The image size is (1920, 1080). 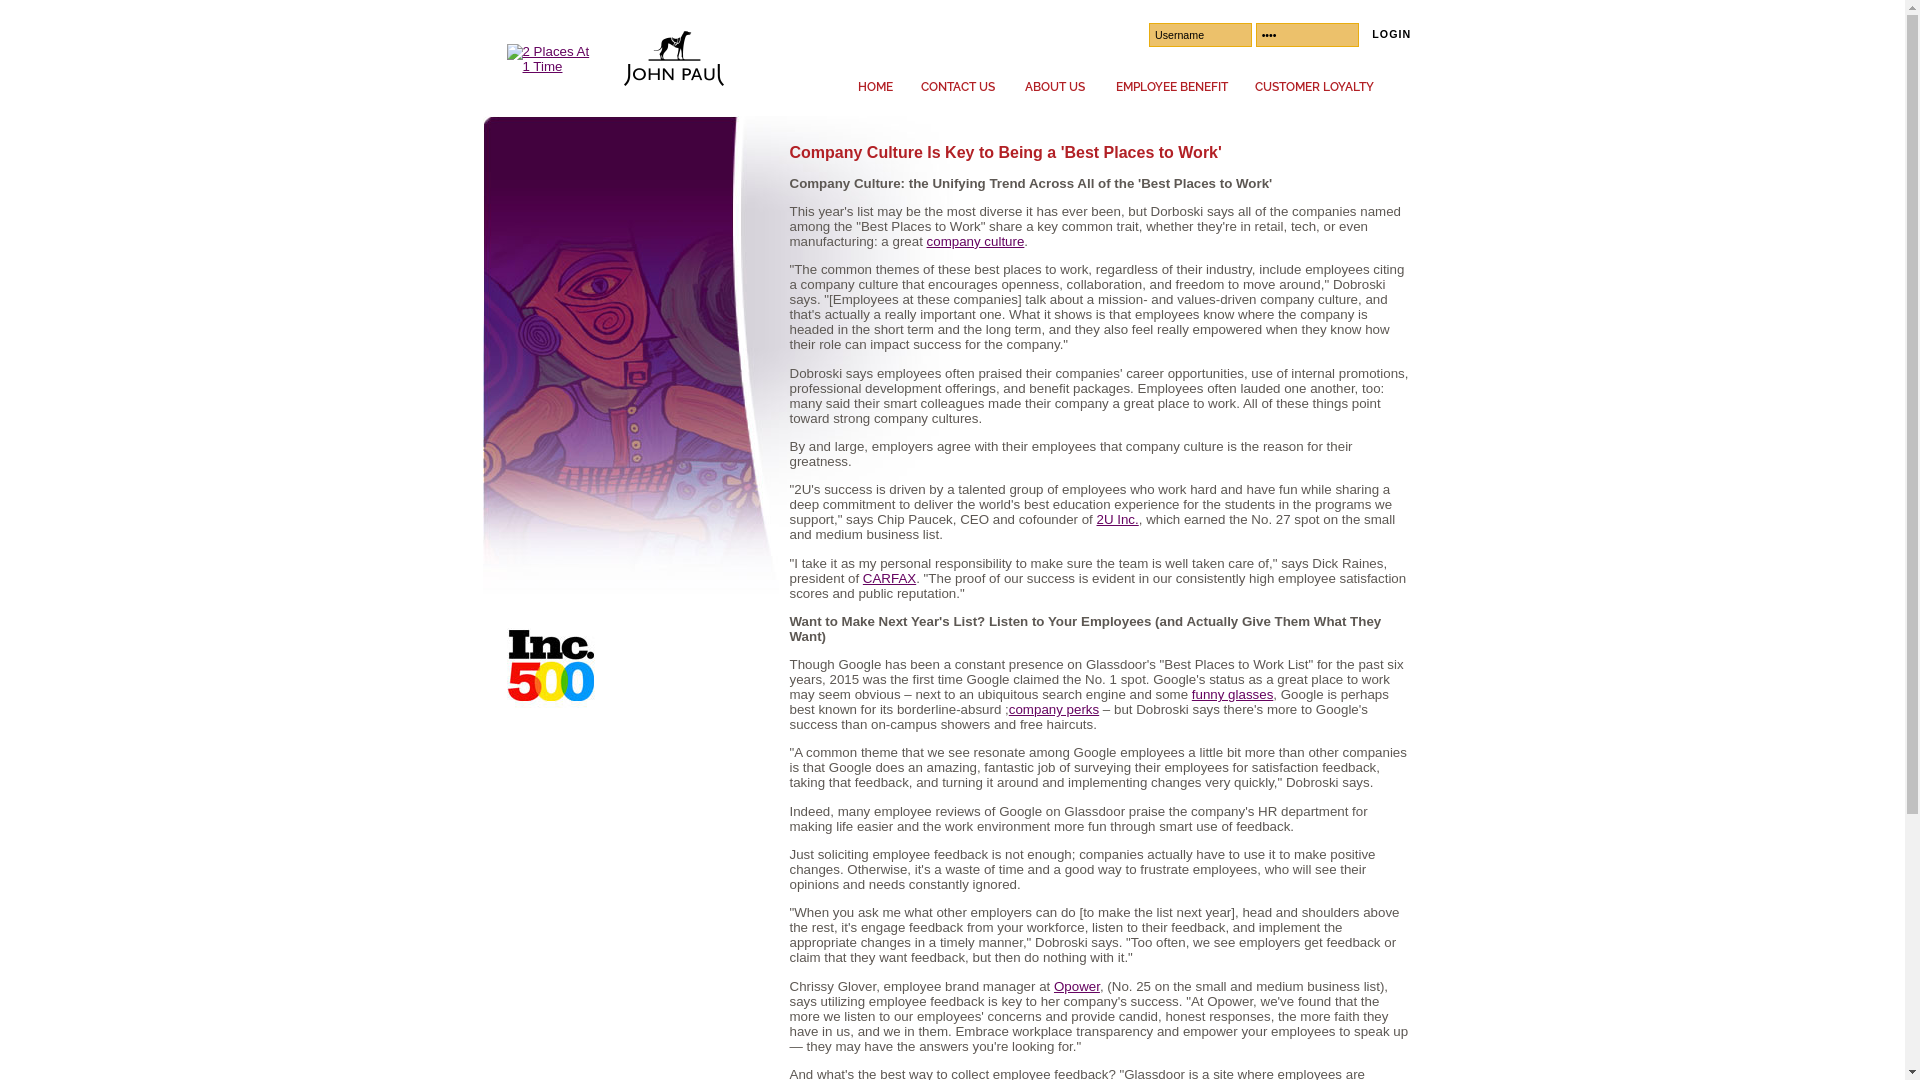 What do you see at coordinates (1118, 520) in the screenshot?
I see `2U Inc.` at bounding box center [1118, 520].